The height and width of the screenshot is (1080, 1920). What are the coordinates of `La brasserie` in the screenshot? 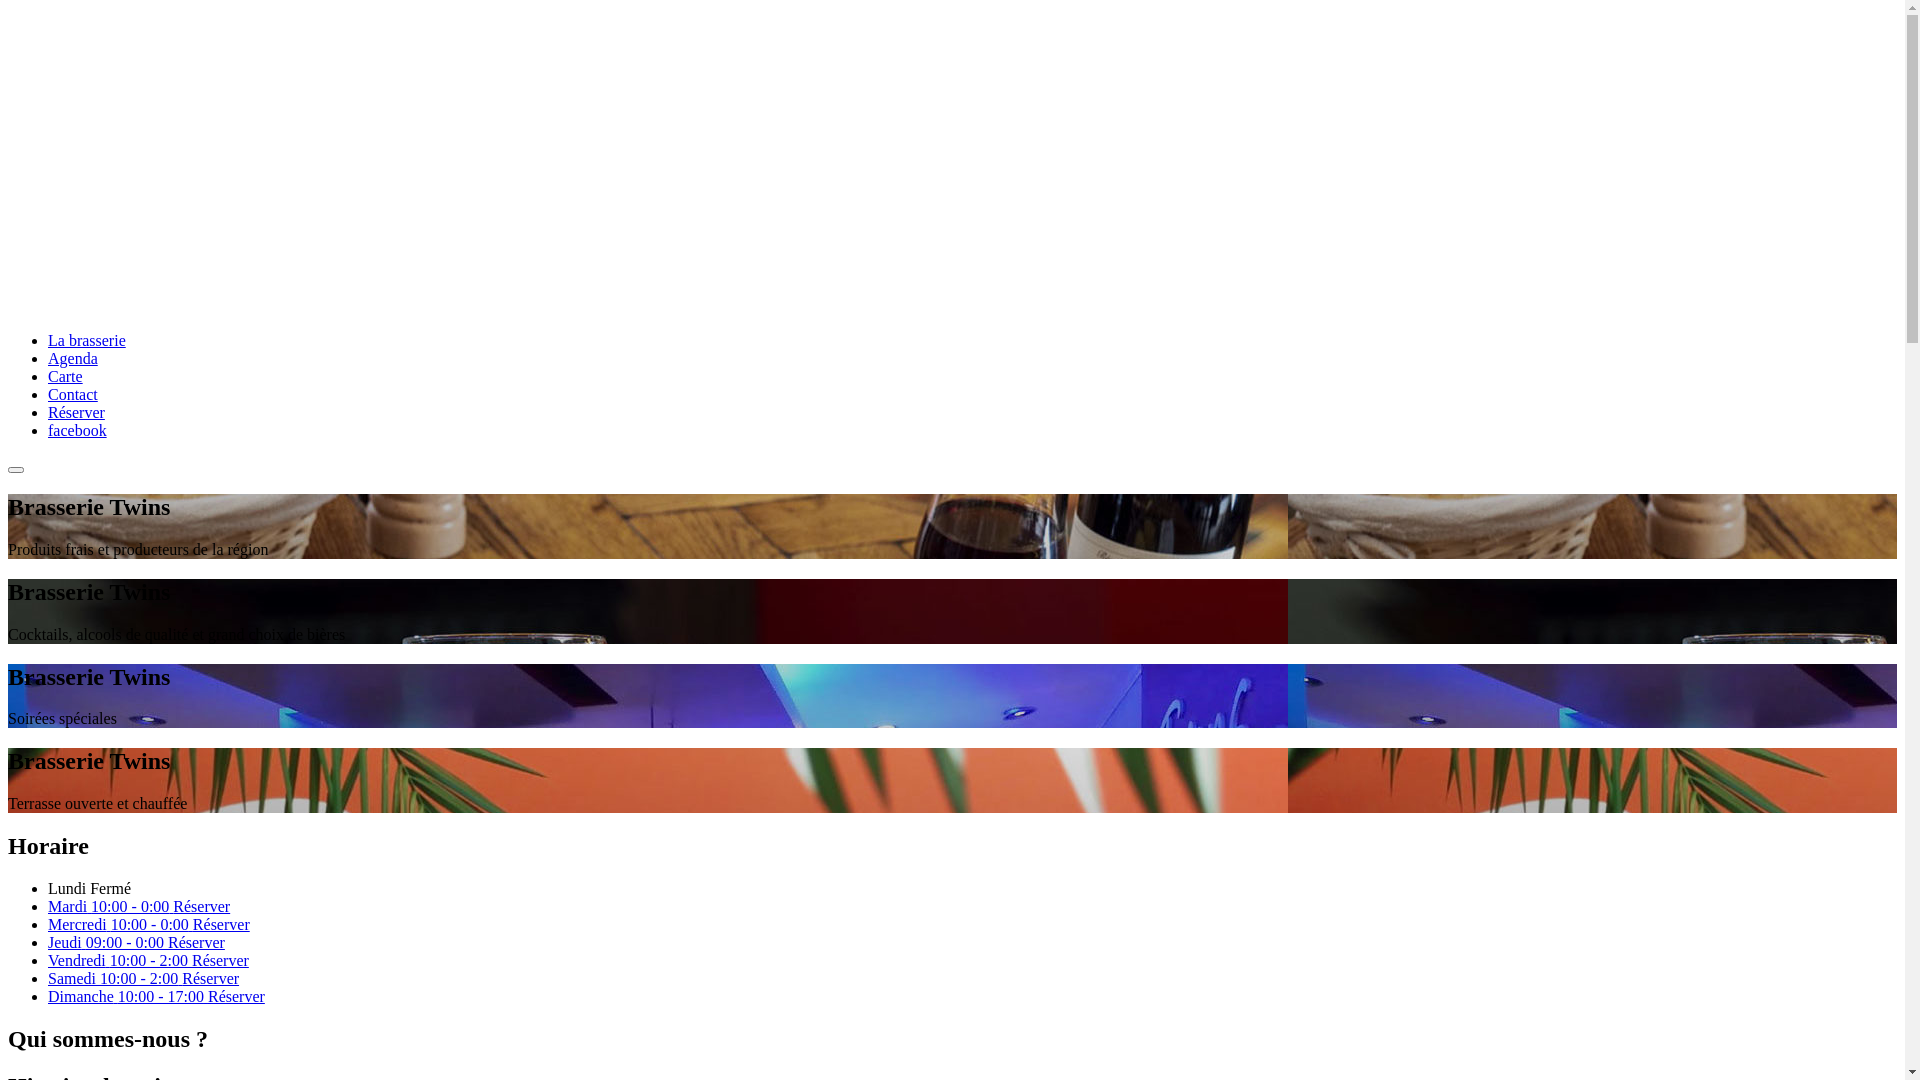 It's located at (87, 340).